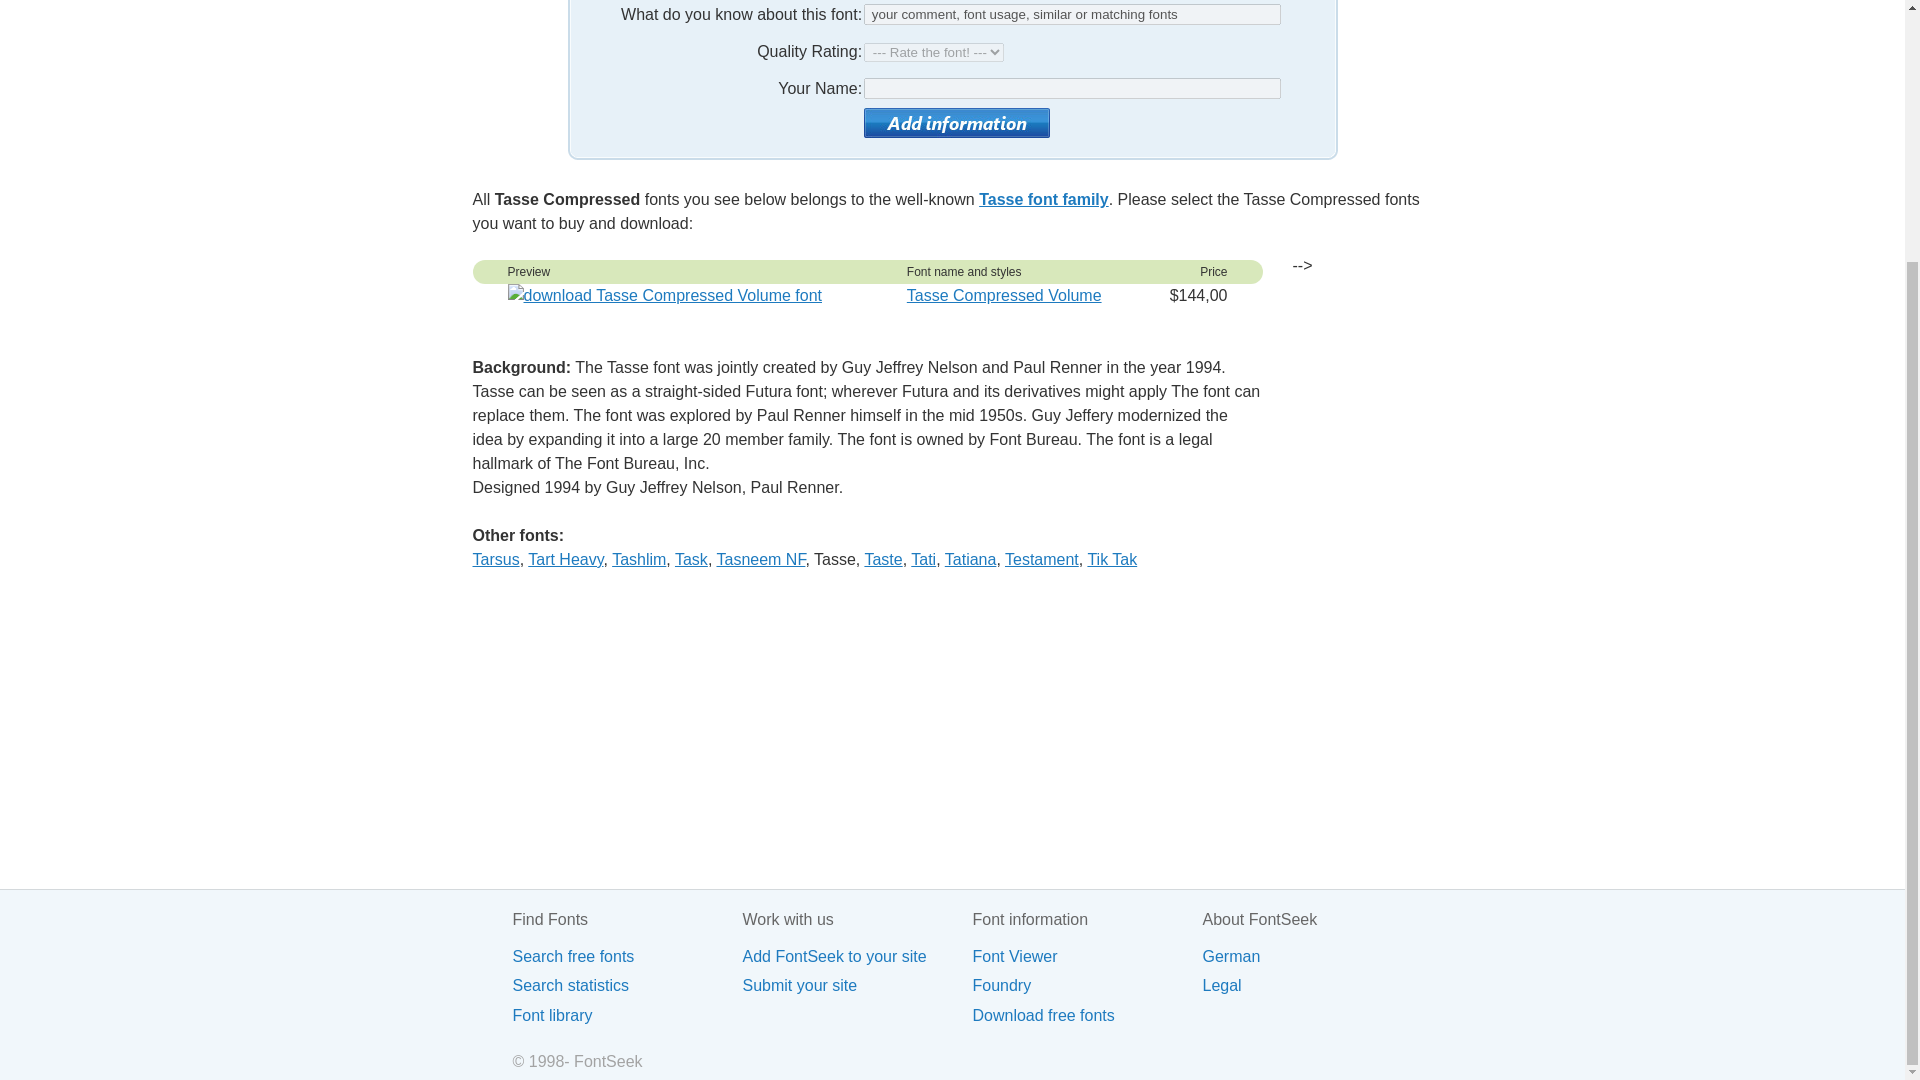 The width and height of the screenshot is (1920, 1080). Describe the element at coordinates (1316, 985) in the screenshot. I see `Legal` at that location.